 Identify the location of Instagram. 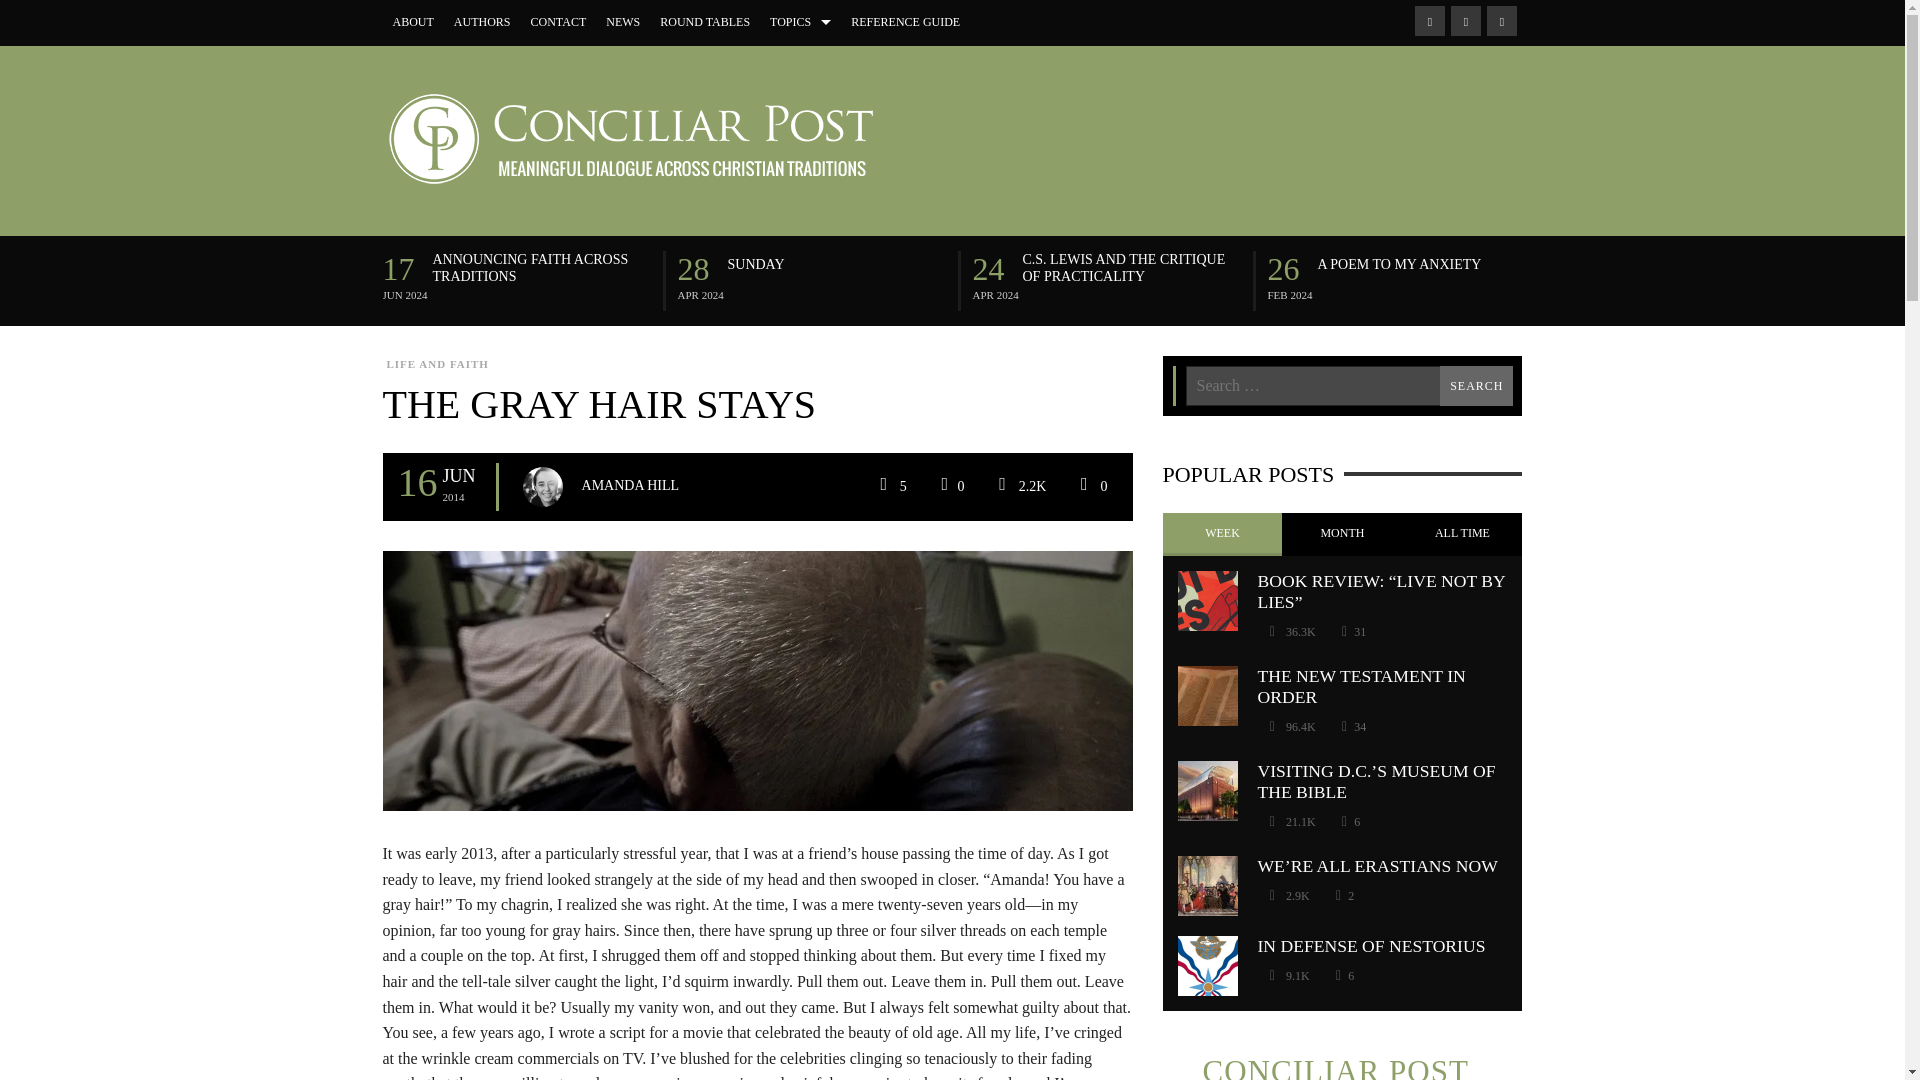
(1464, 20).